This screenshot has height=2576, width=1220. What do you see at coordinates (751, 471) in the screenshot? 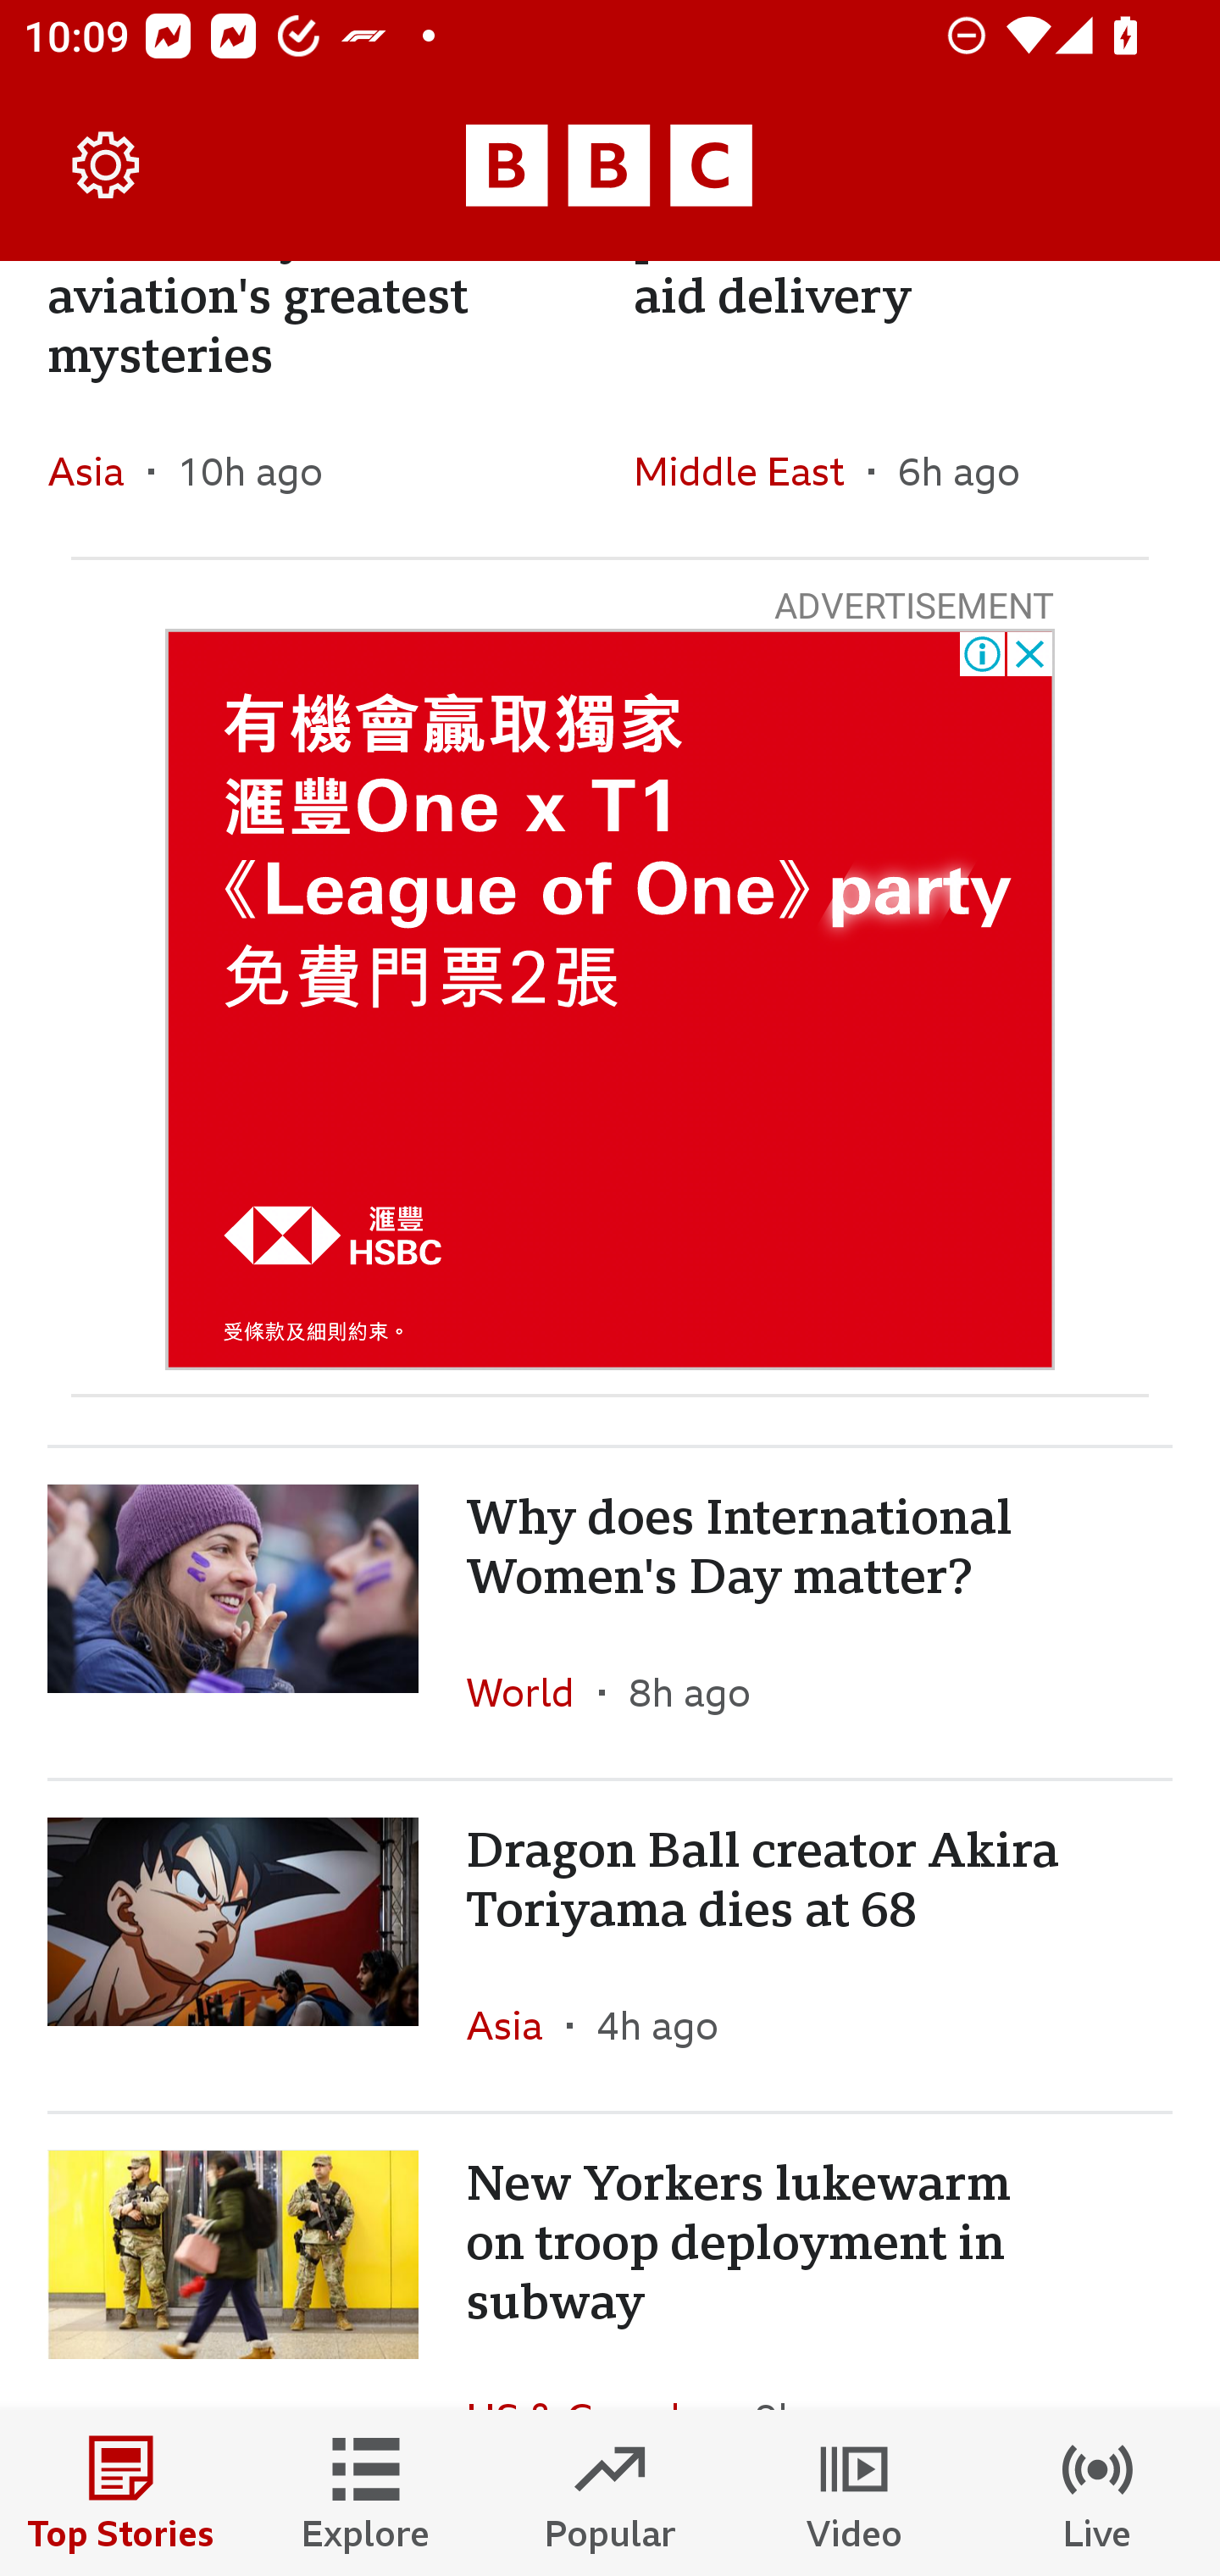
I see `Middle East In the section Middle East` at bounding box center [751, 471].